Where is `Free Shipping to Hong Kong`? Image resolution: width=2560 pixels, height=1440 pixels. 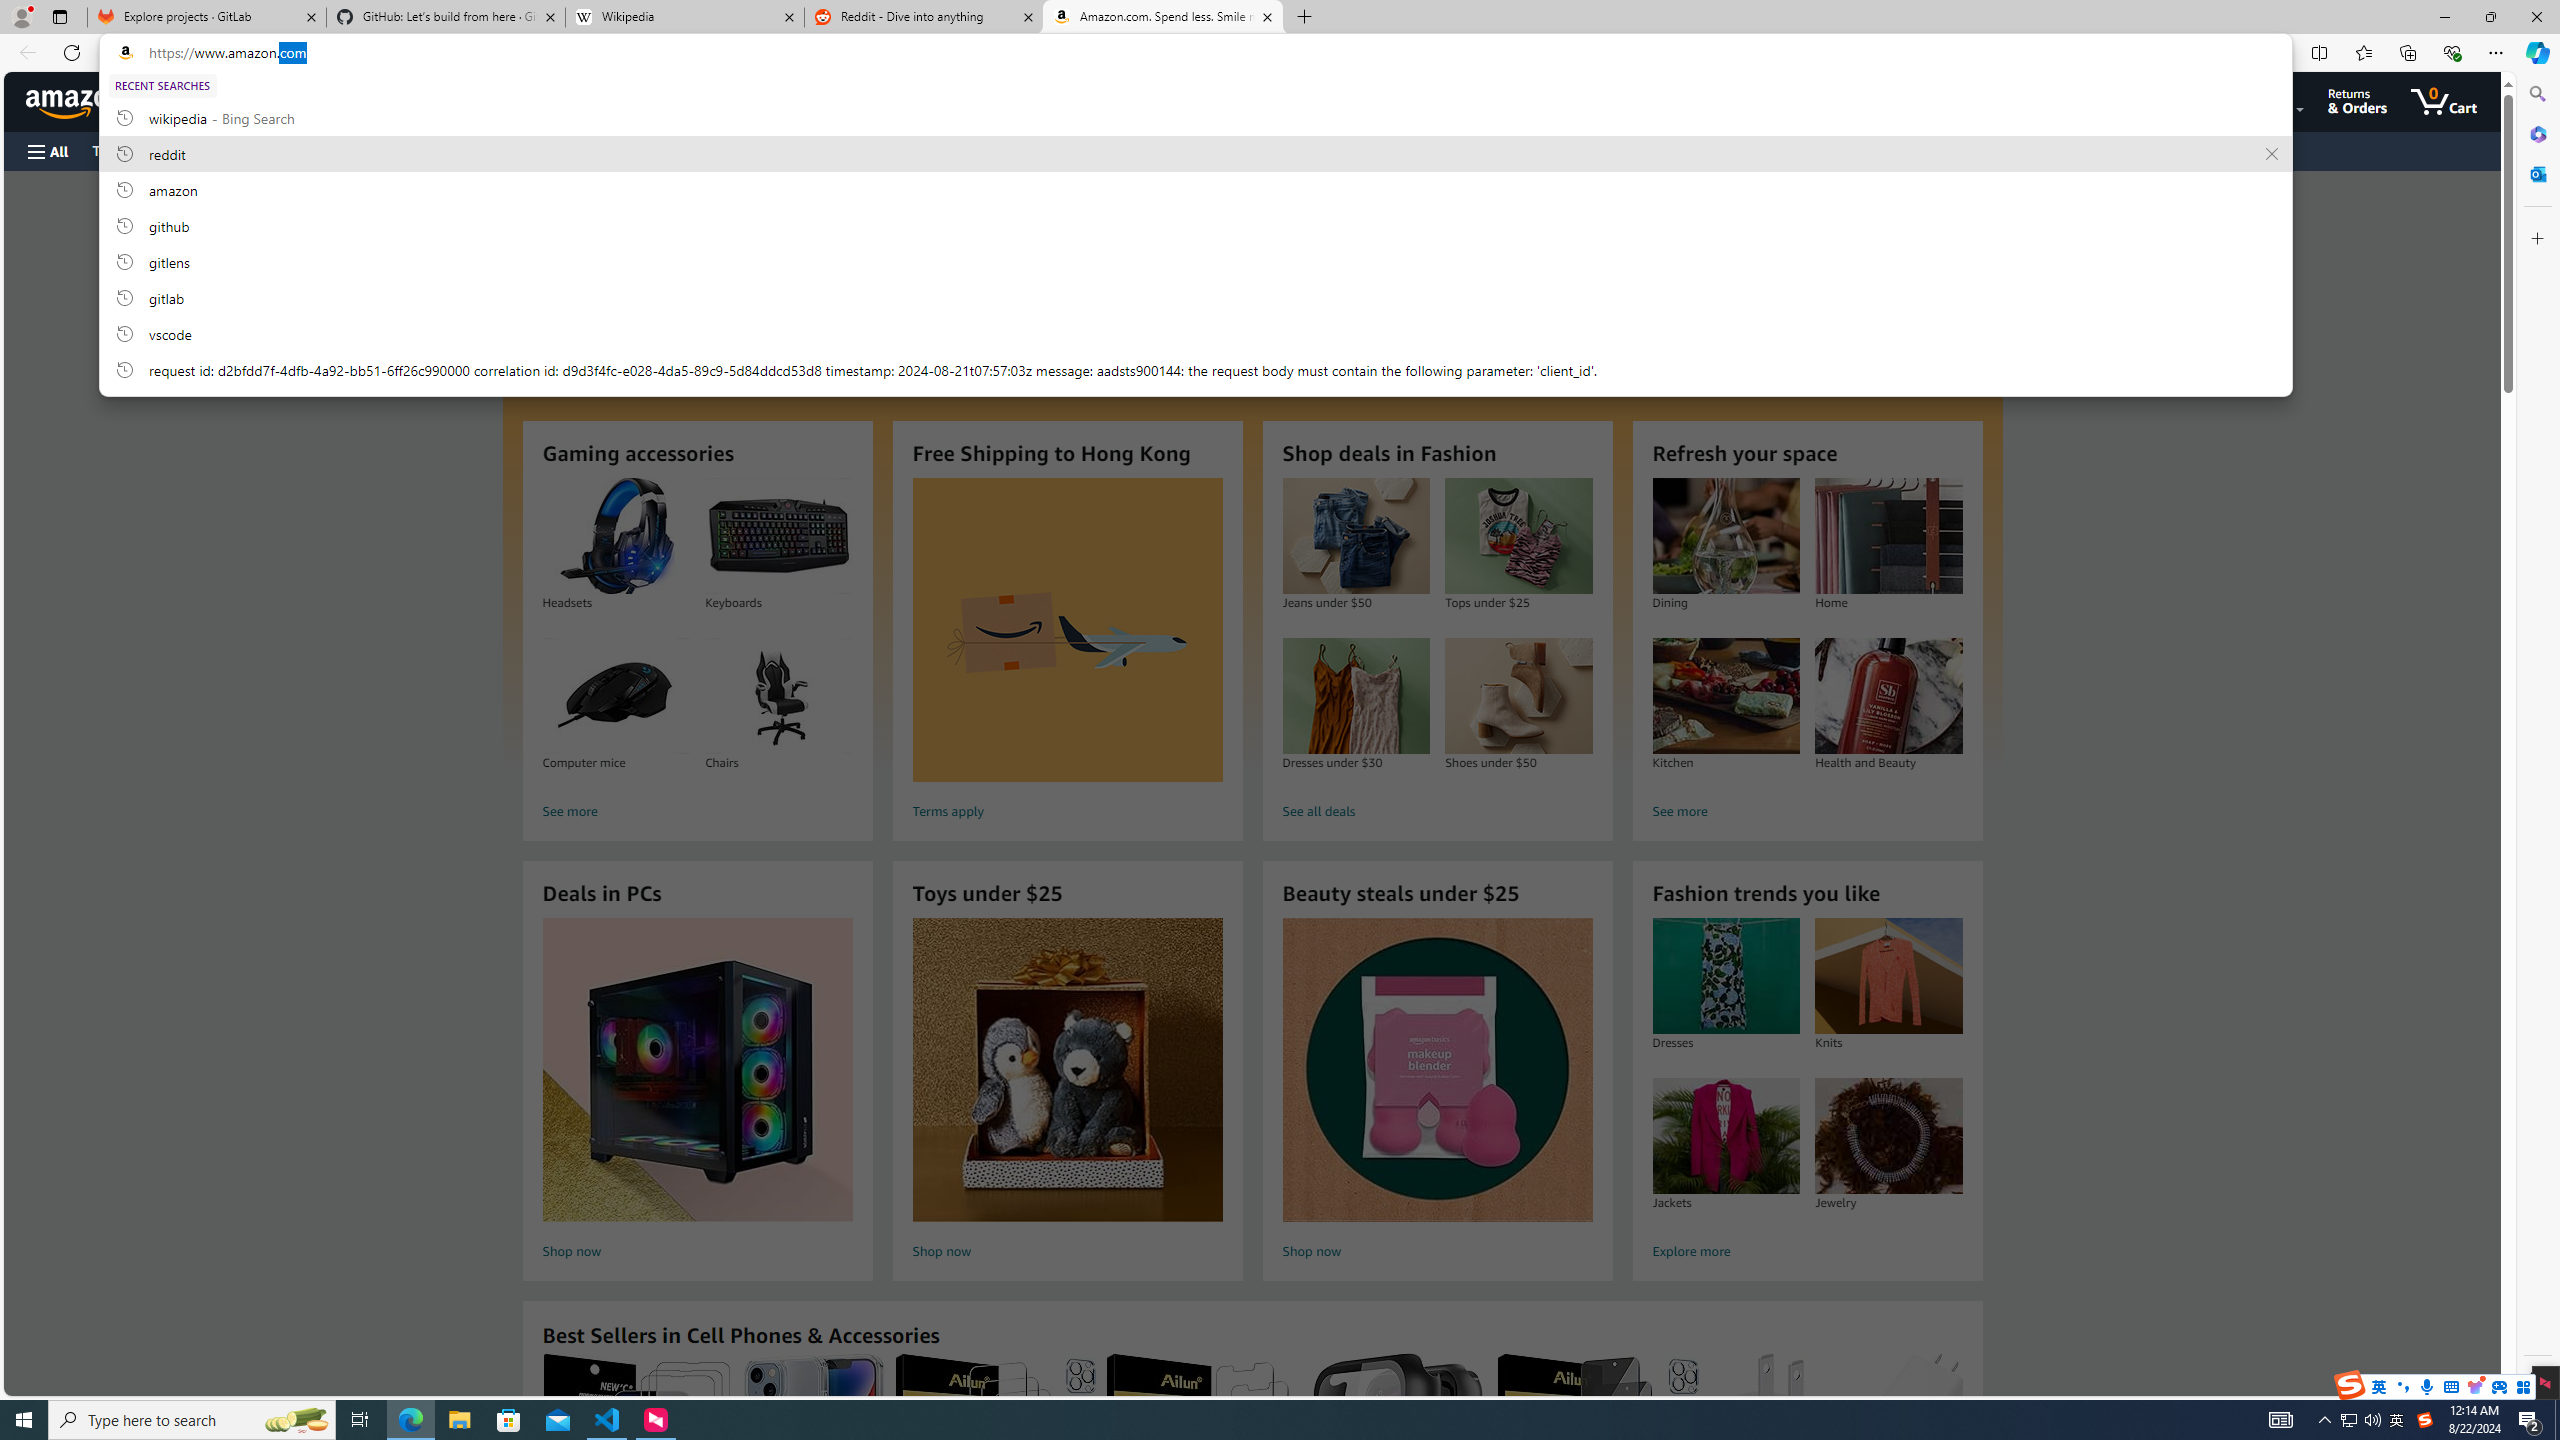 Free Shipping to Hong Kong is located at coordinates (1067, 630).